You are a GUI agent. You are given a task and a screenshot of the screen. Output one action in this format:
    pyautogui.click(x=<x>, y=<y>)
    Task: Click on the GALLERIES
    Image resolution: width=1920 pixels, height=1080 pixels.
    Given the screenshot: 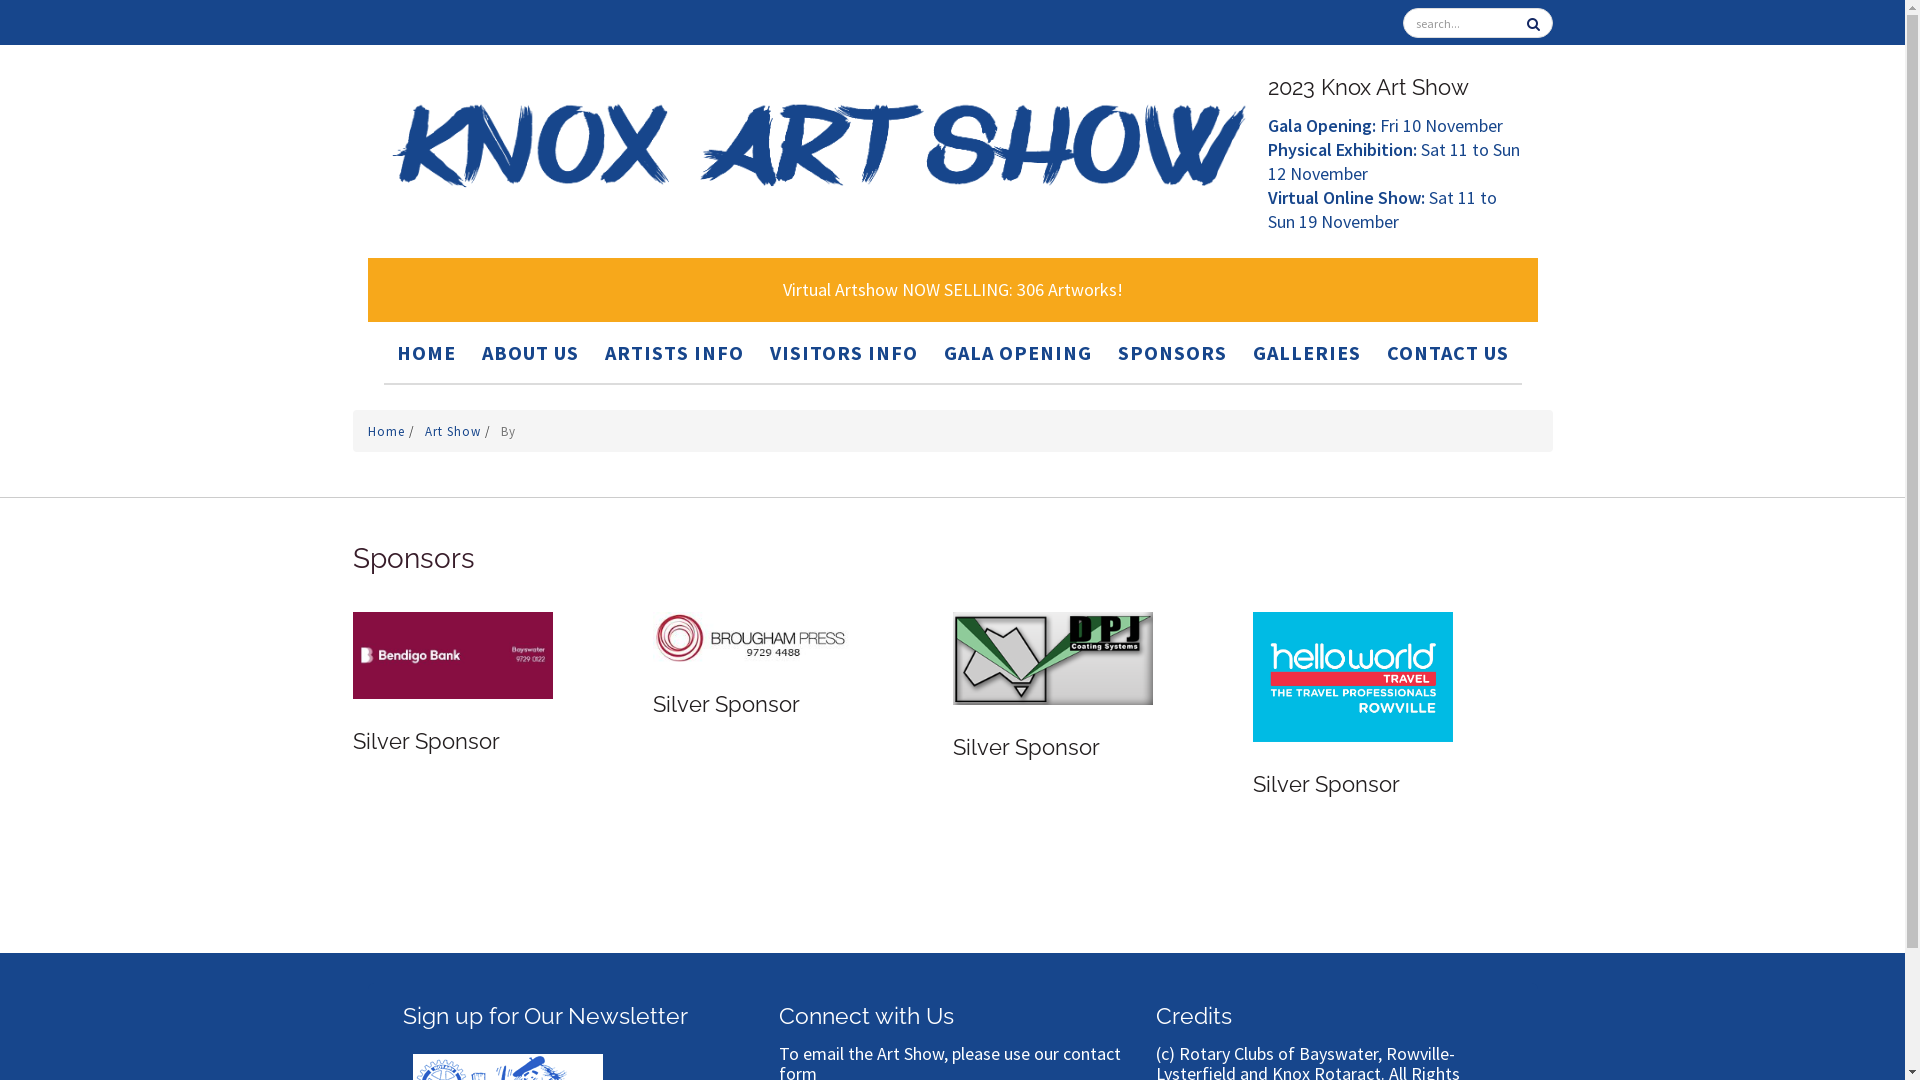 What is the action you would take?
    pyautogui.click(x=1306, y=352)
    